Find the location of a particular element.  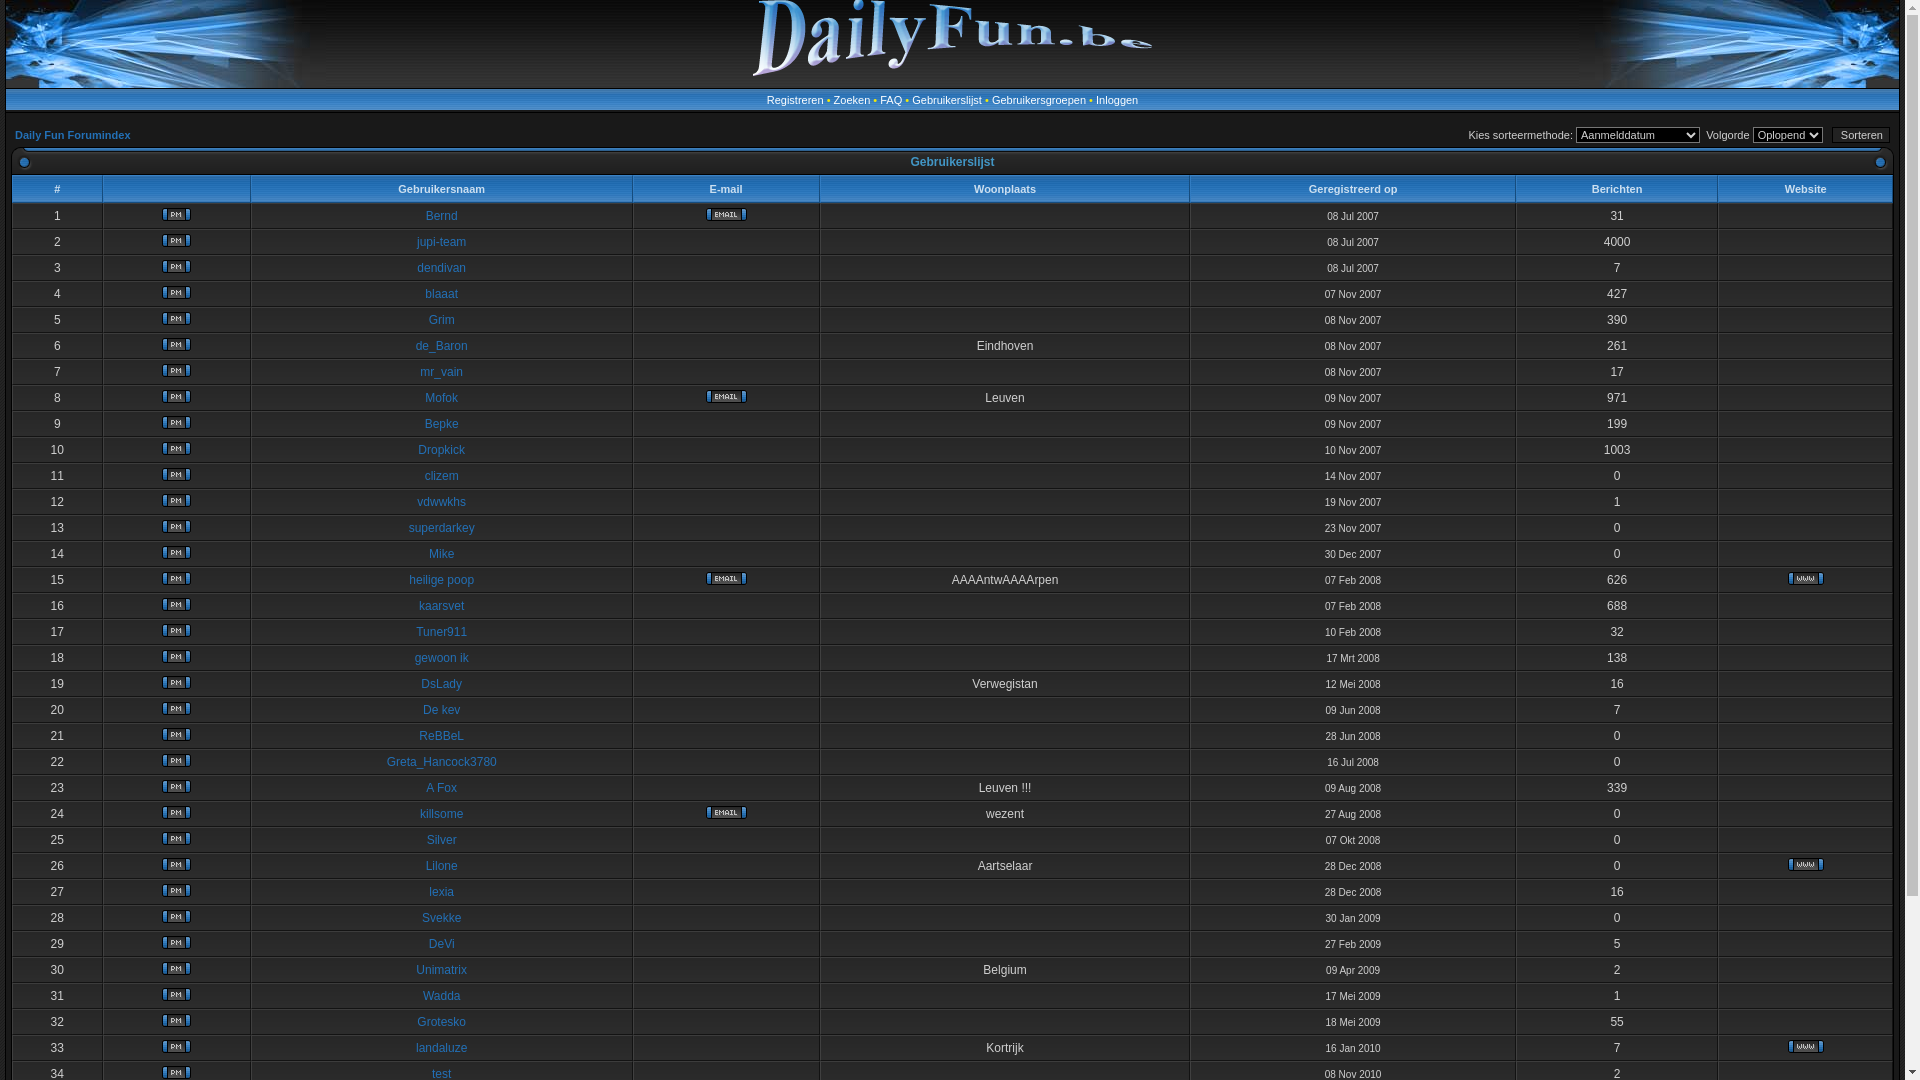

Silver is located at coordinates (442, 840).